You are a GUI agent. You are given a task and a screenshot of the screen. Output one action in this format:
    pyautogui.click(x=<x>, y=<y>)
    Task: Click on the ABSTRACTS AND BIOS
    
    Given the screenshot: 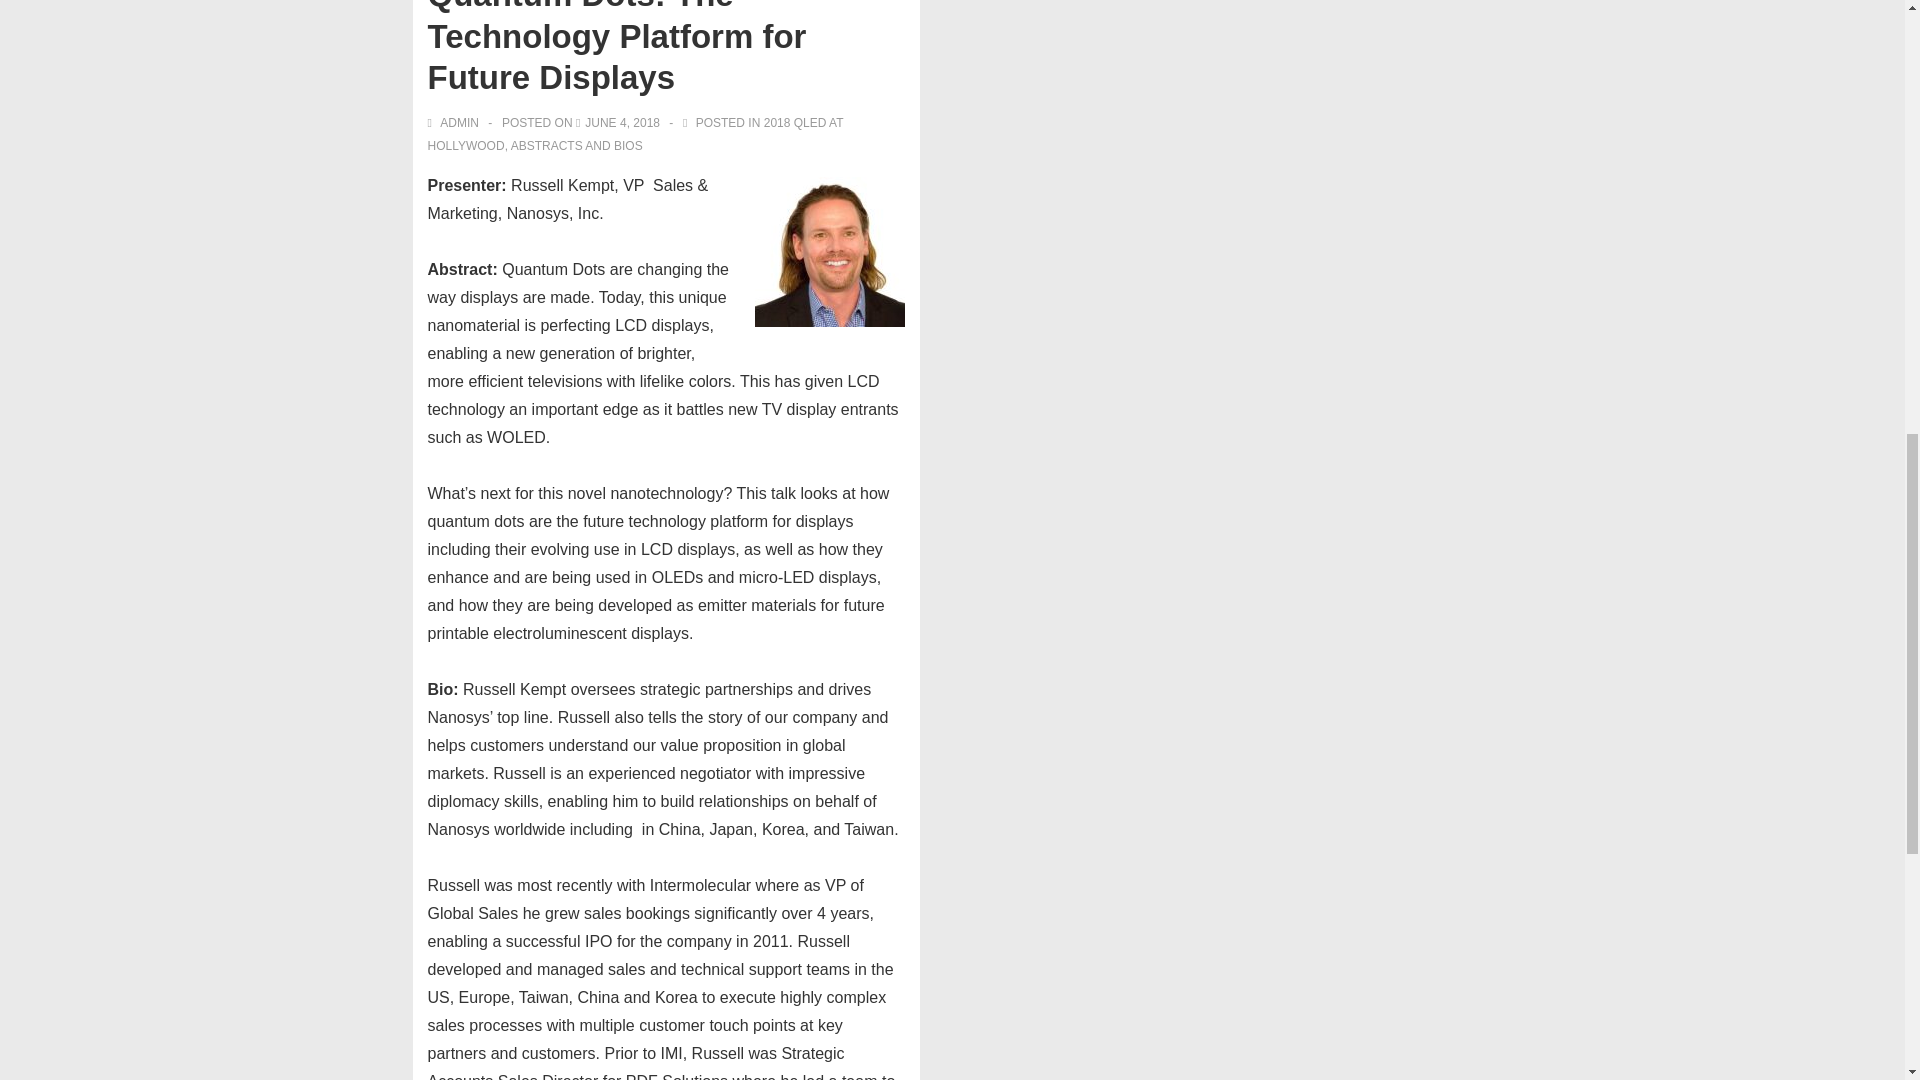 What is the action you would take?
    pyautogui.click(x=576, y=146)
    